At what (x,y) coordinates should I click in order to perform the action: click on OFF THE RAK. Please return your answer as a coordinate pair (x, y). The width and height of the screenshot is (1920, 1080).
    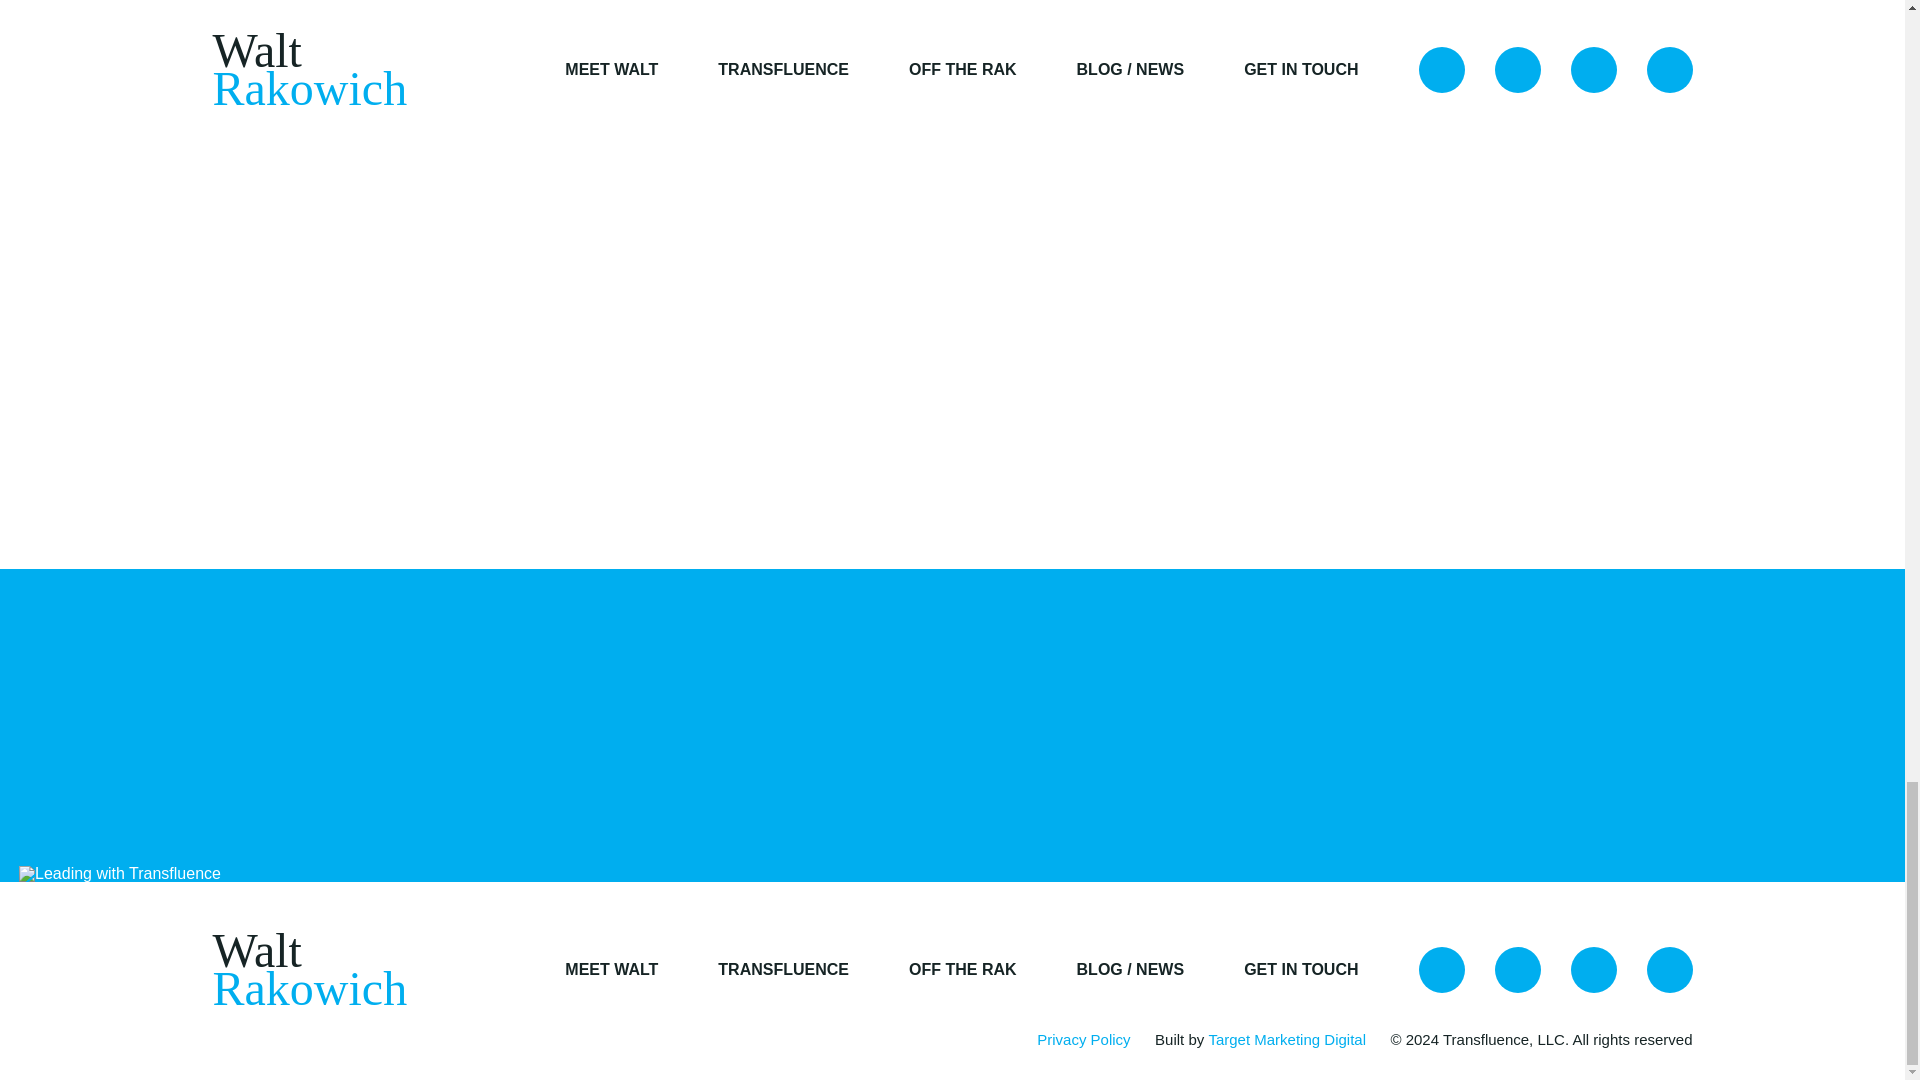
    Looking at the image, I should click on (962, 970).